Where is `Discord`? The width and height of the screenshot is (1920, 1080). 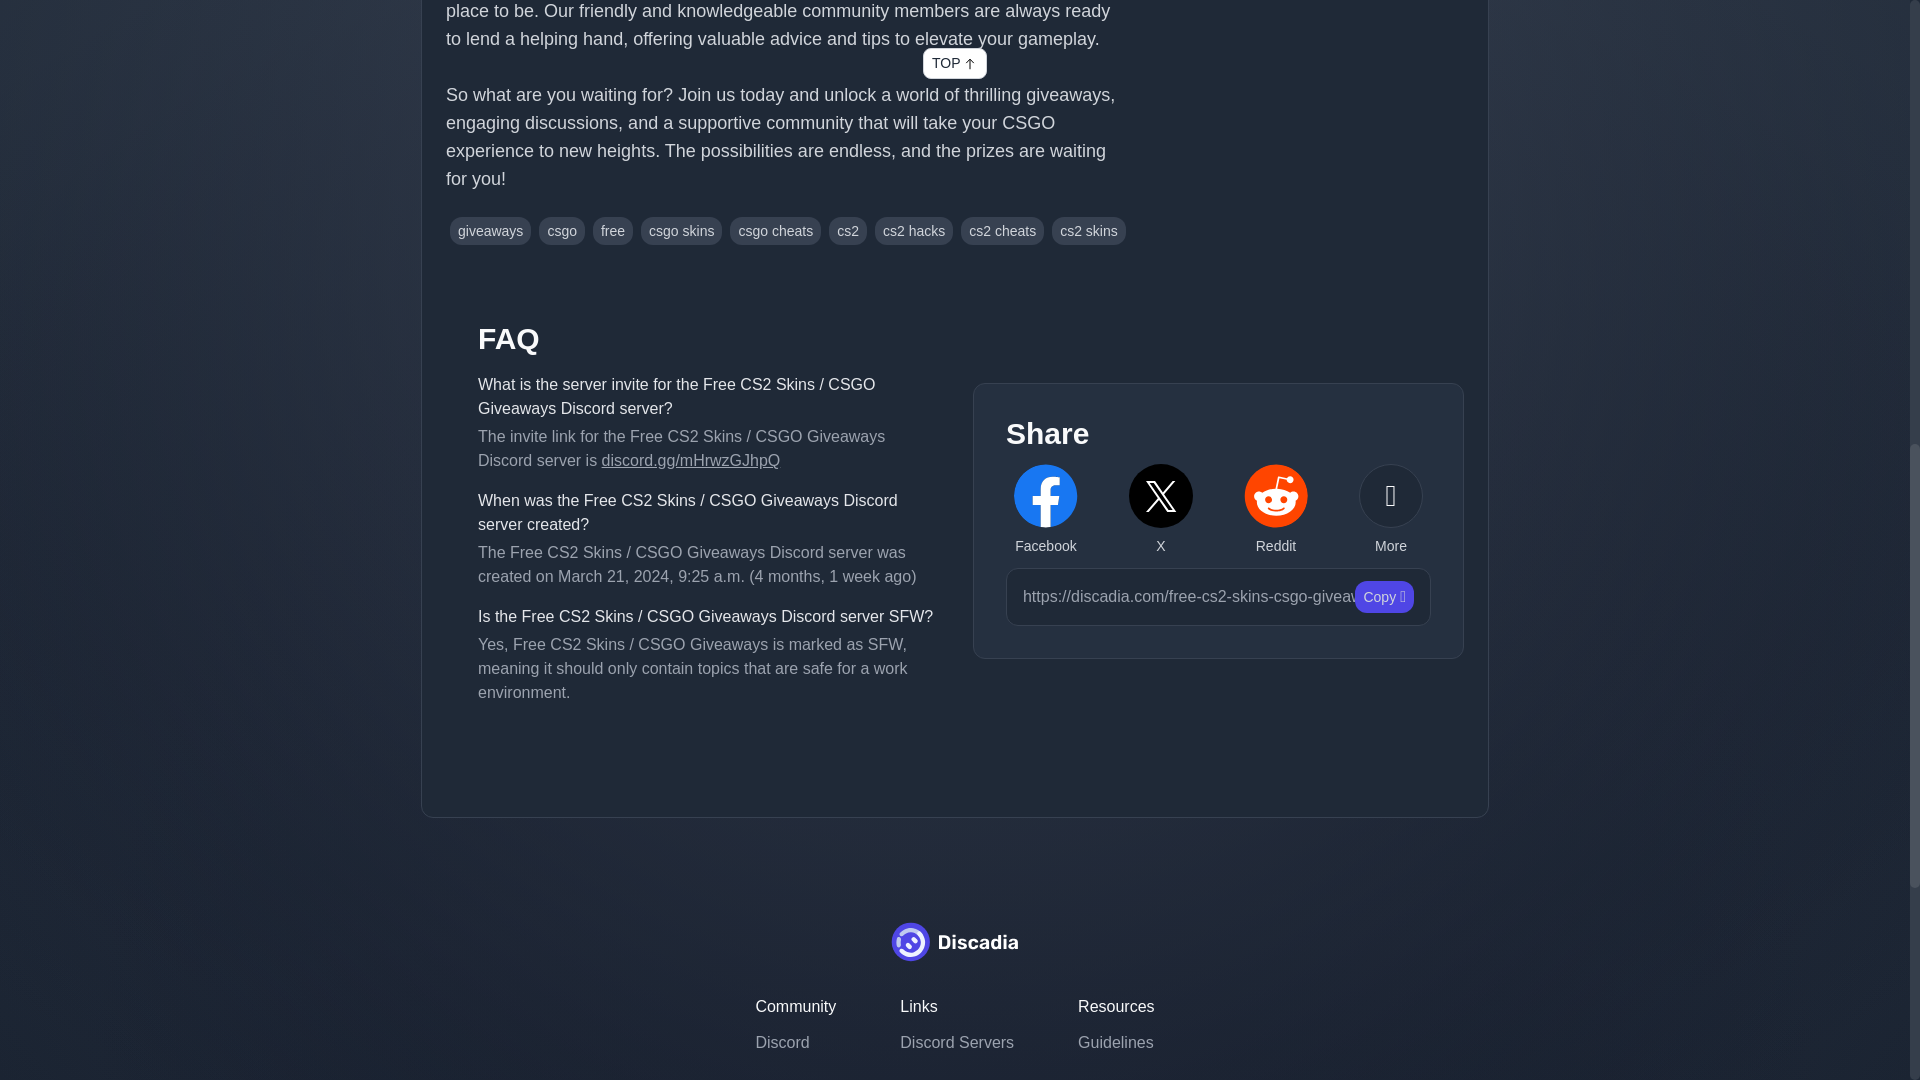 Discord is located at coordinates (794, 1043).